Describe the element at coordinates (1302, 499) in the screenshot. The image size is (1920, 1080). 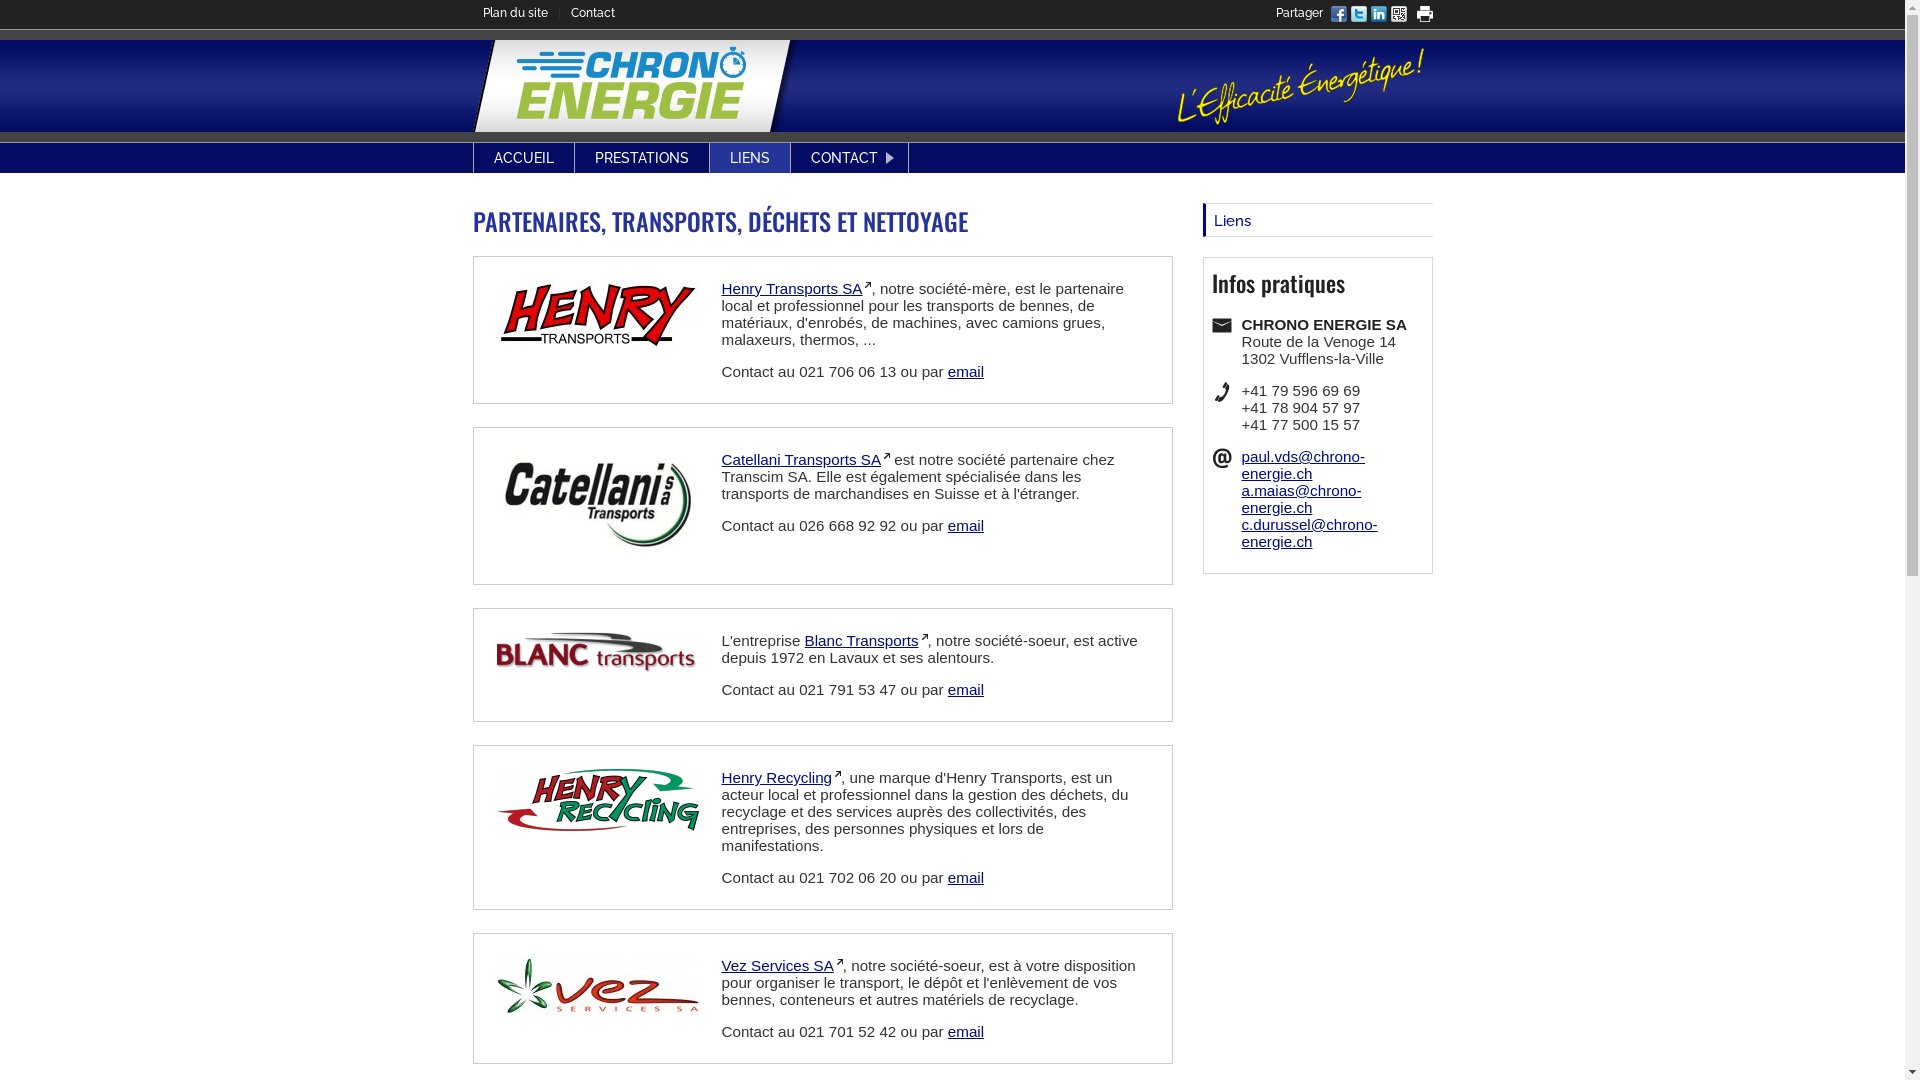
I see `a.maias@chrono-energie.ch` at that location.